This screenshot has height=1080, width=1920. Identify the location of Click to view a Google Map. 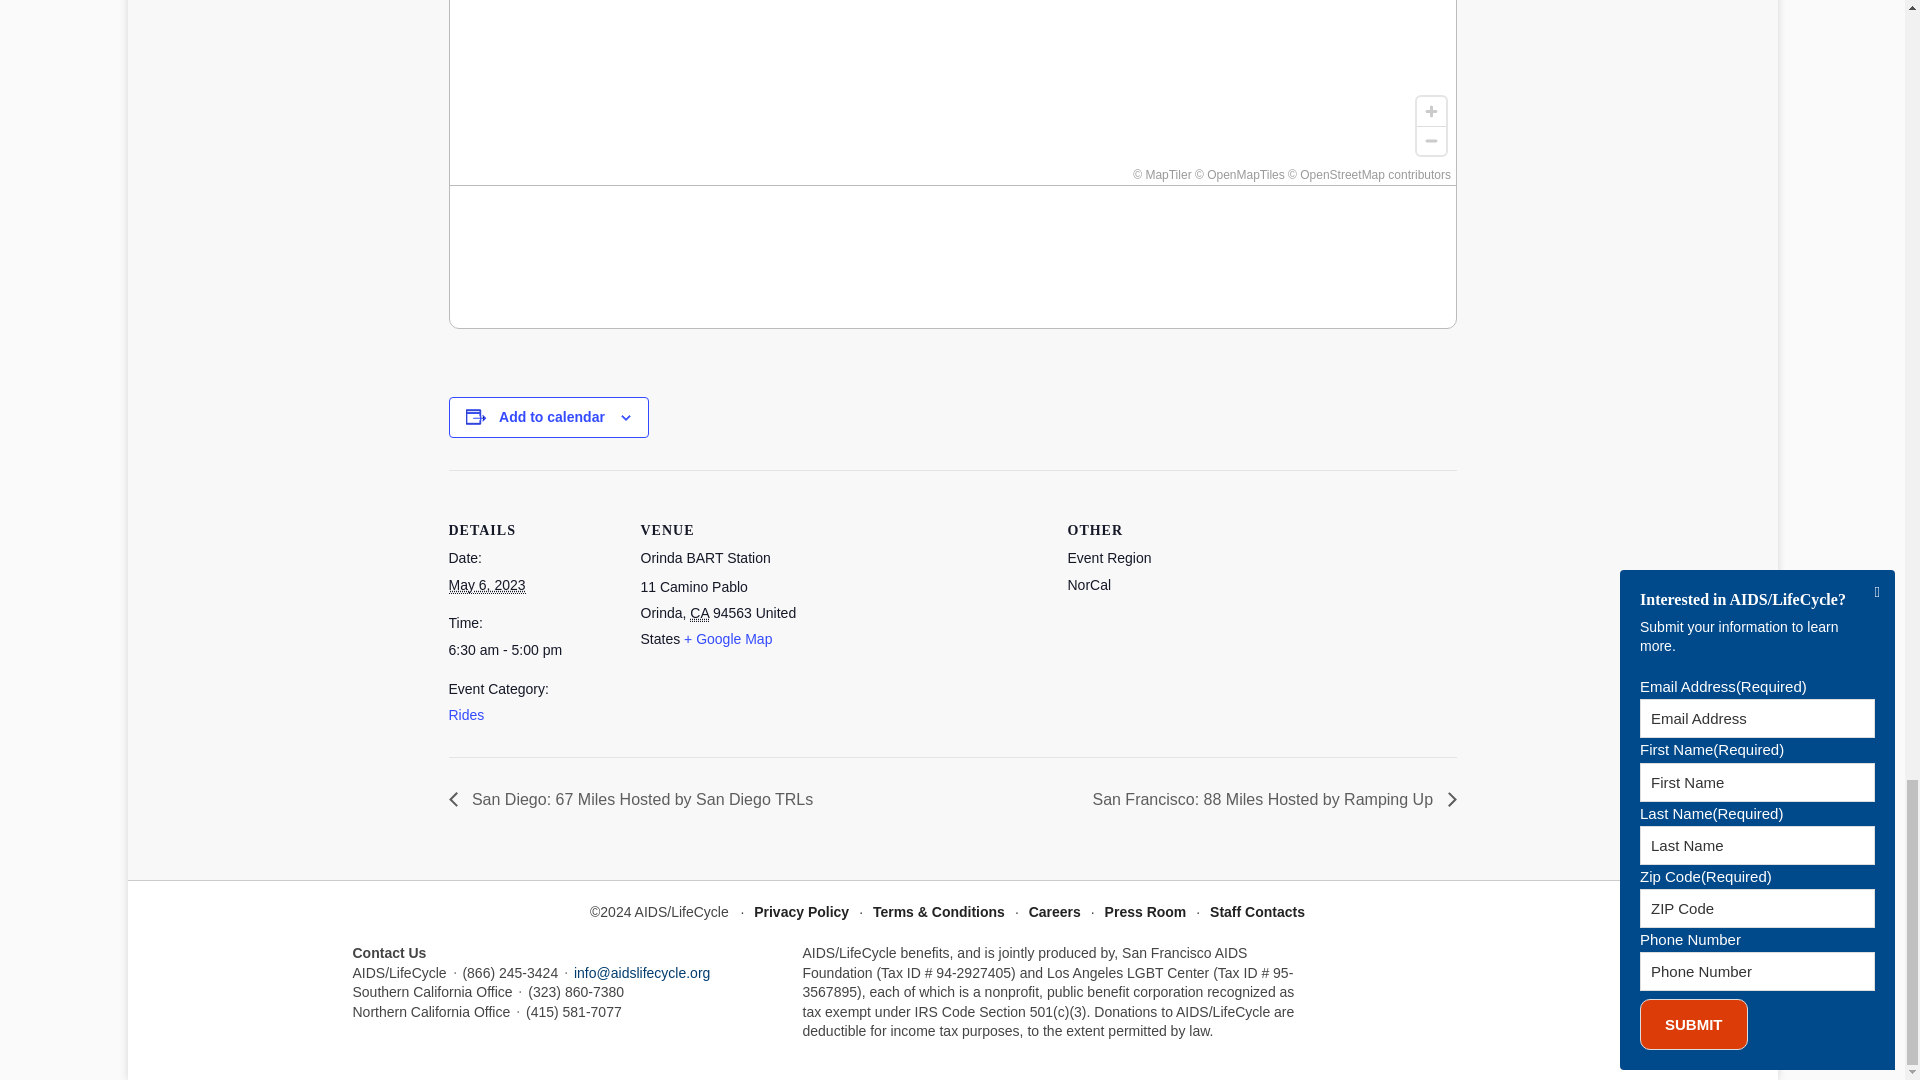
(727, 638).